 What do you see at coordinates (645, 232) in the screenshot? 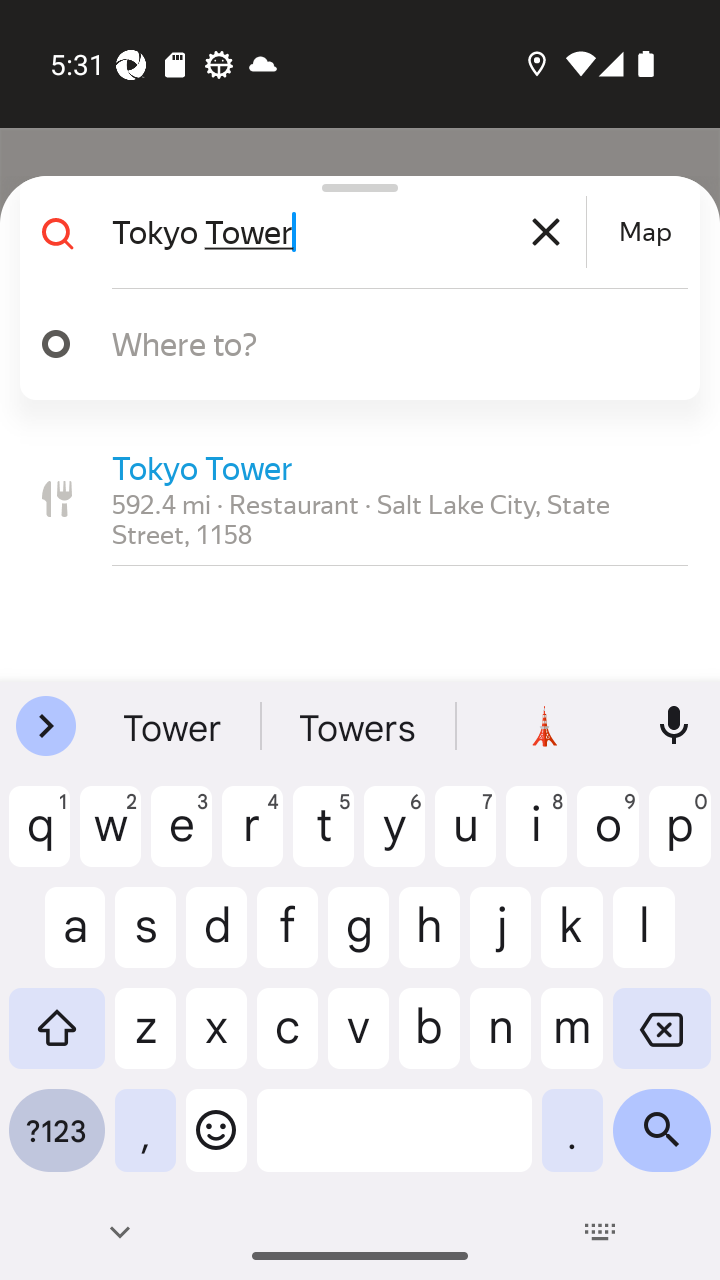
I see `Map` at bounding box center [645, 232].